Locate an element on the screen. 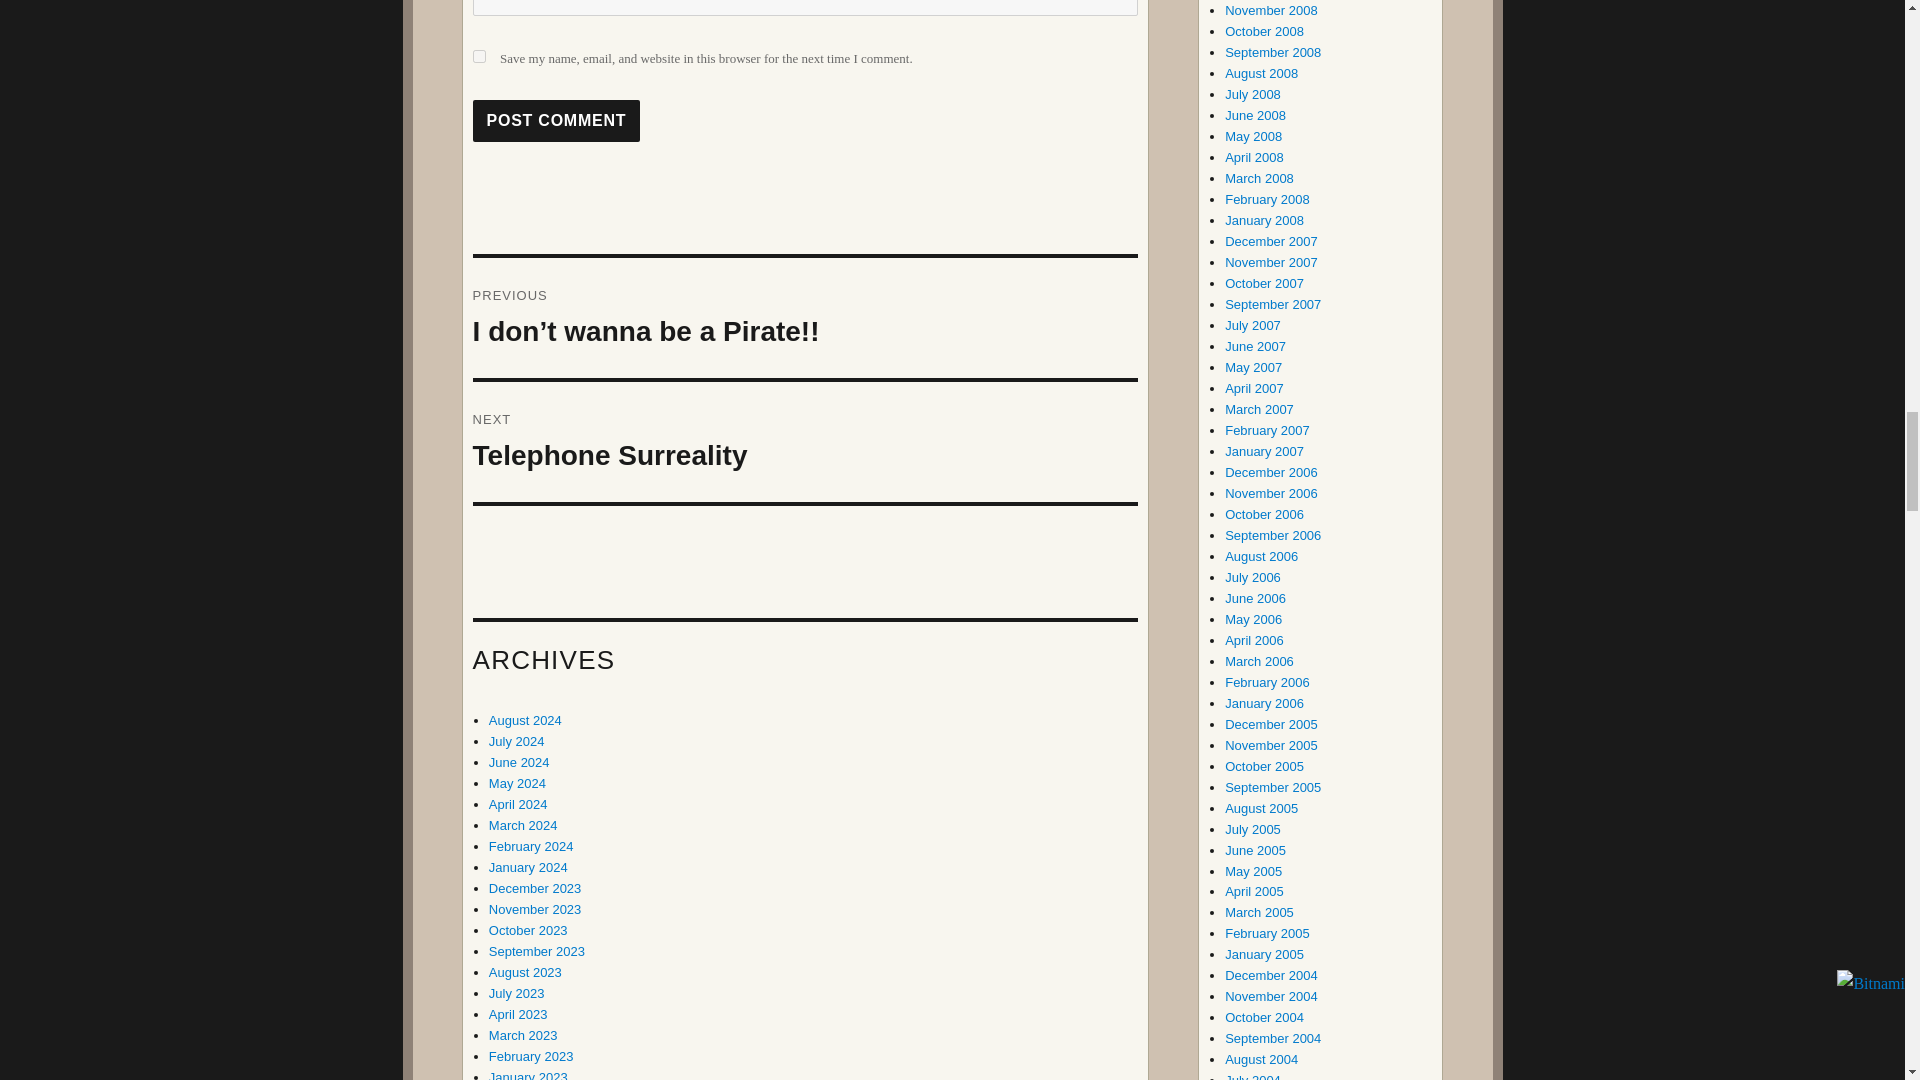 The image size is (1920, 1080). August 2023 is located at coordinates (526, 972).